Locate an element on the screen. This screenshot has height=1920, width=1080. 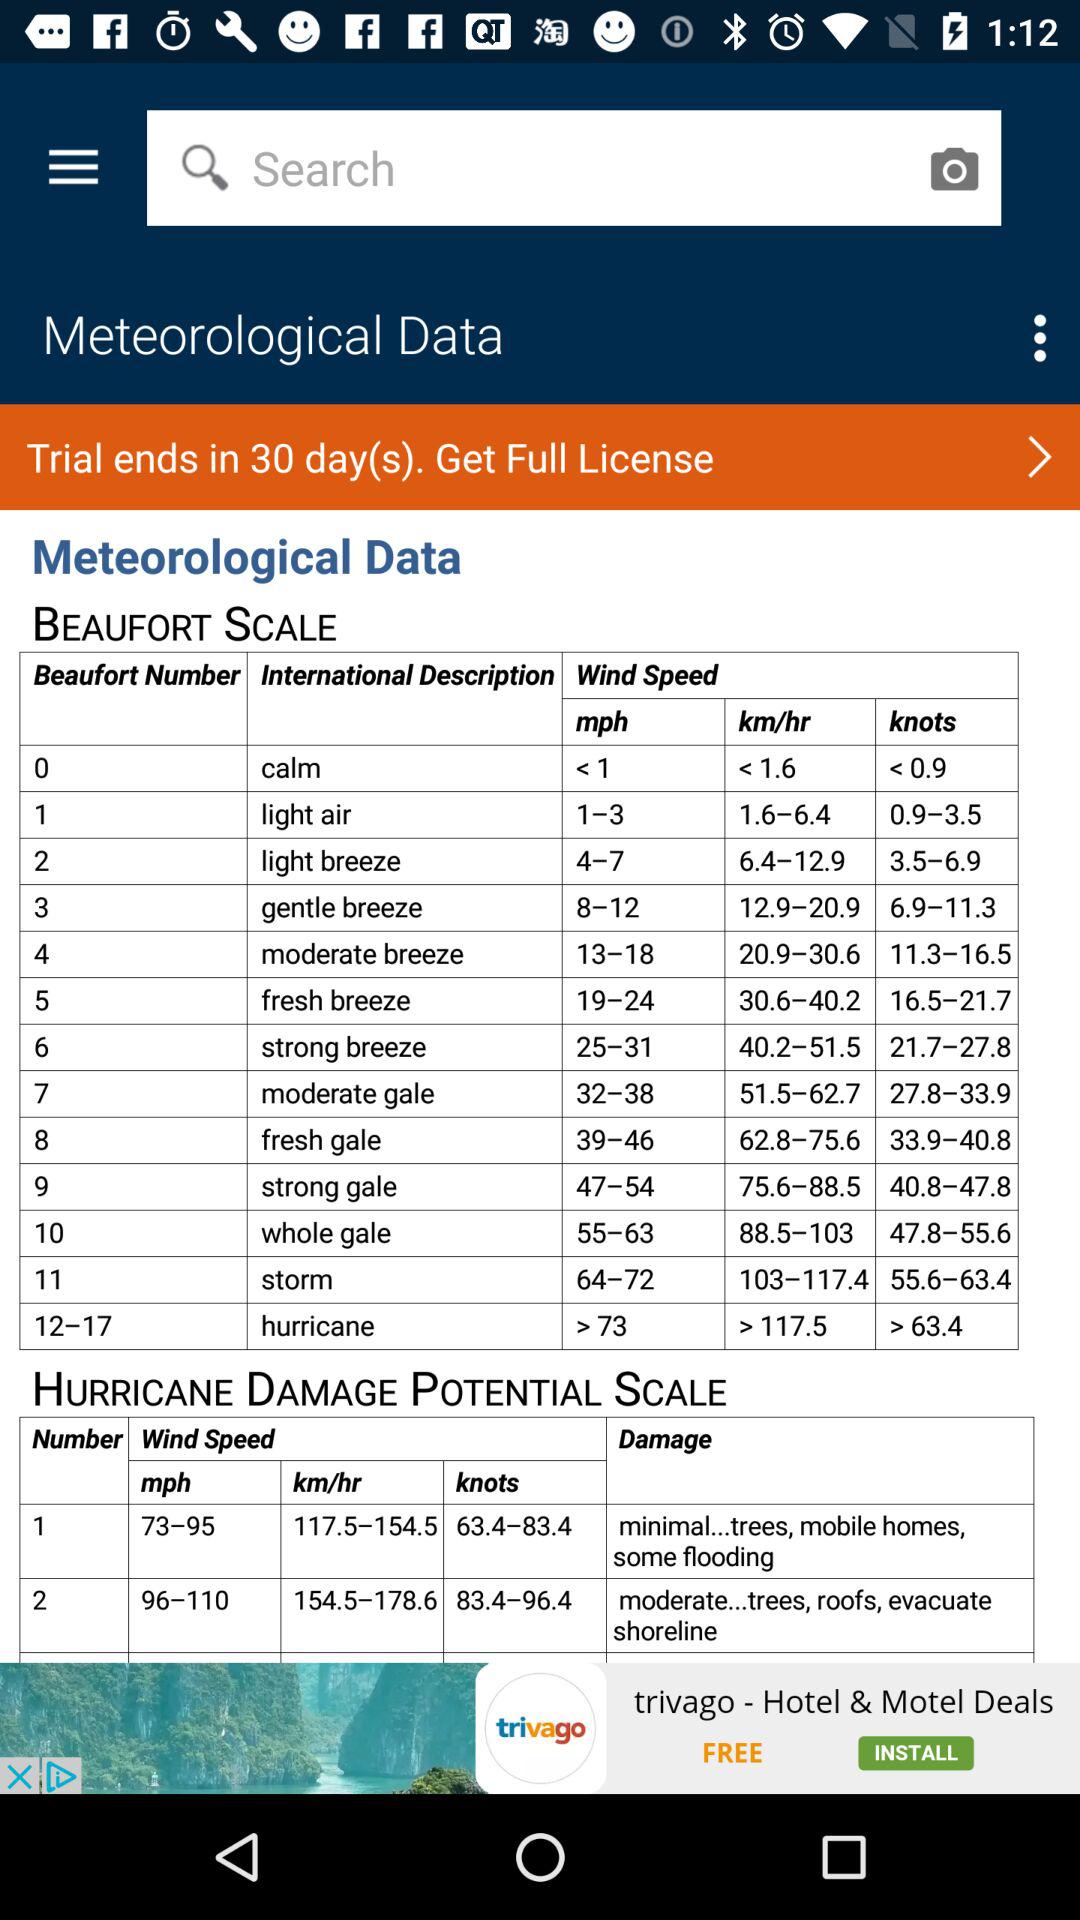
go to menu is located at coordinates (1040, 338).